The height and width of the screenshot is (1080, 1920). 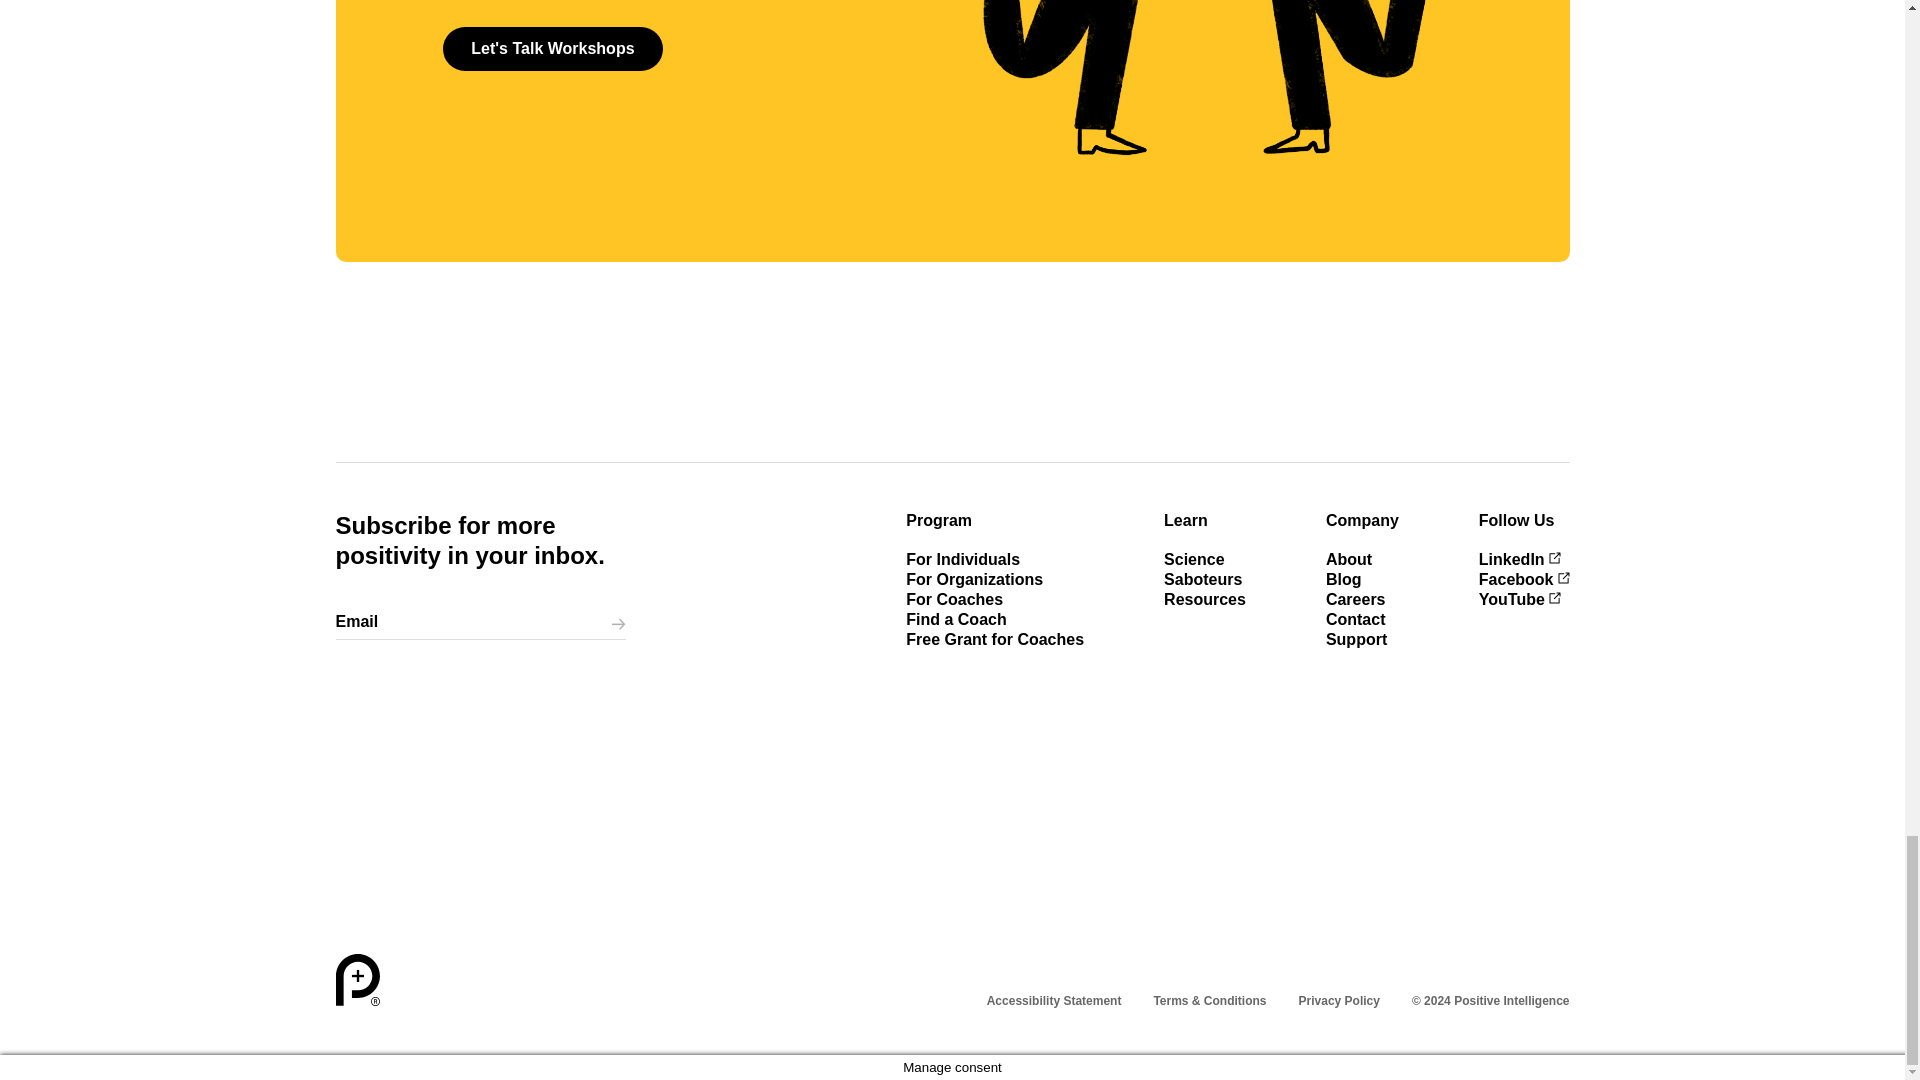 What do you see at coordinates (1344, 579) in the screenshot?
I see `Blog` at bounding box center [1344, 579].